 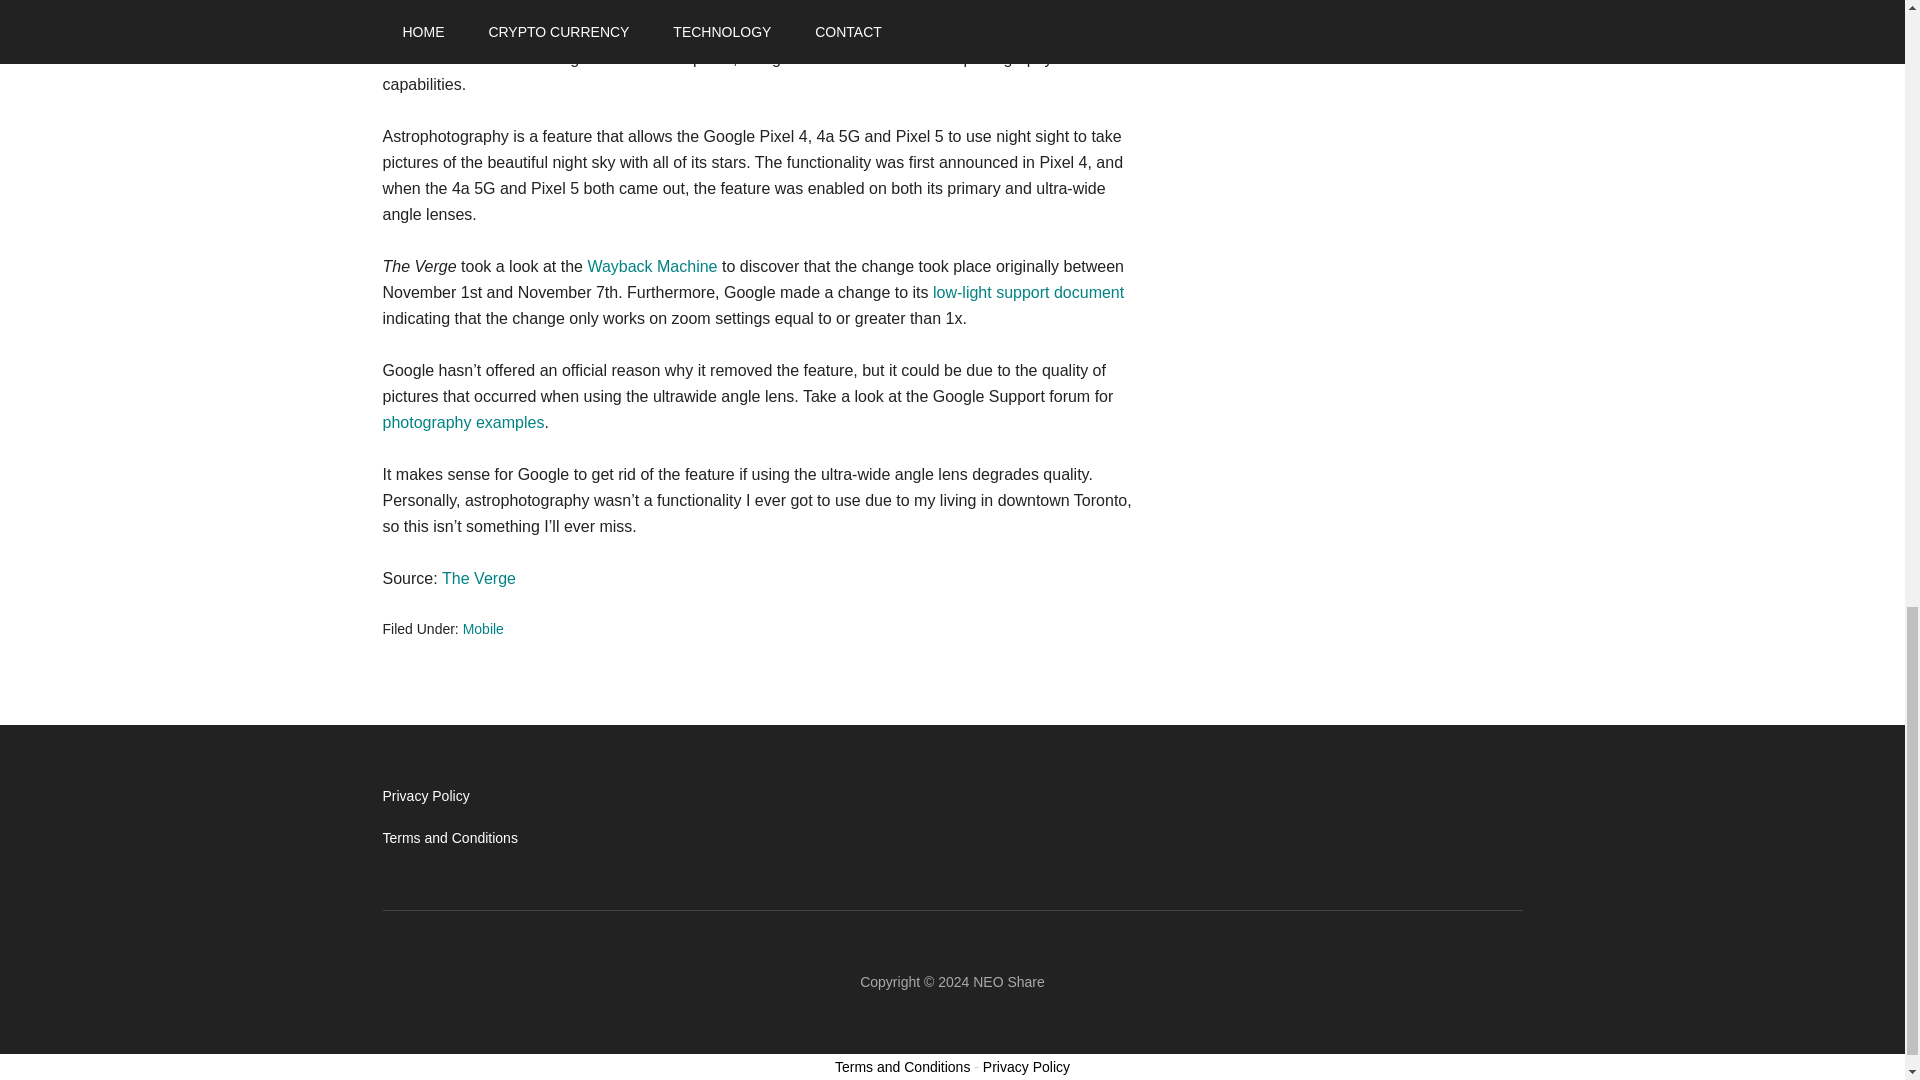 What do you see at coordinates (652, 266) in the screenshot?
I see `Wayback Machine` at bounding box center [652, 266].